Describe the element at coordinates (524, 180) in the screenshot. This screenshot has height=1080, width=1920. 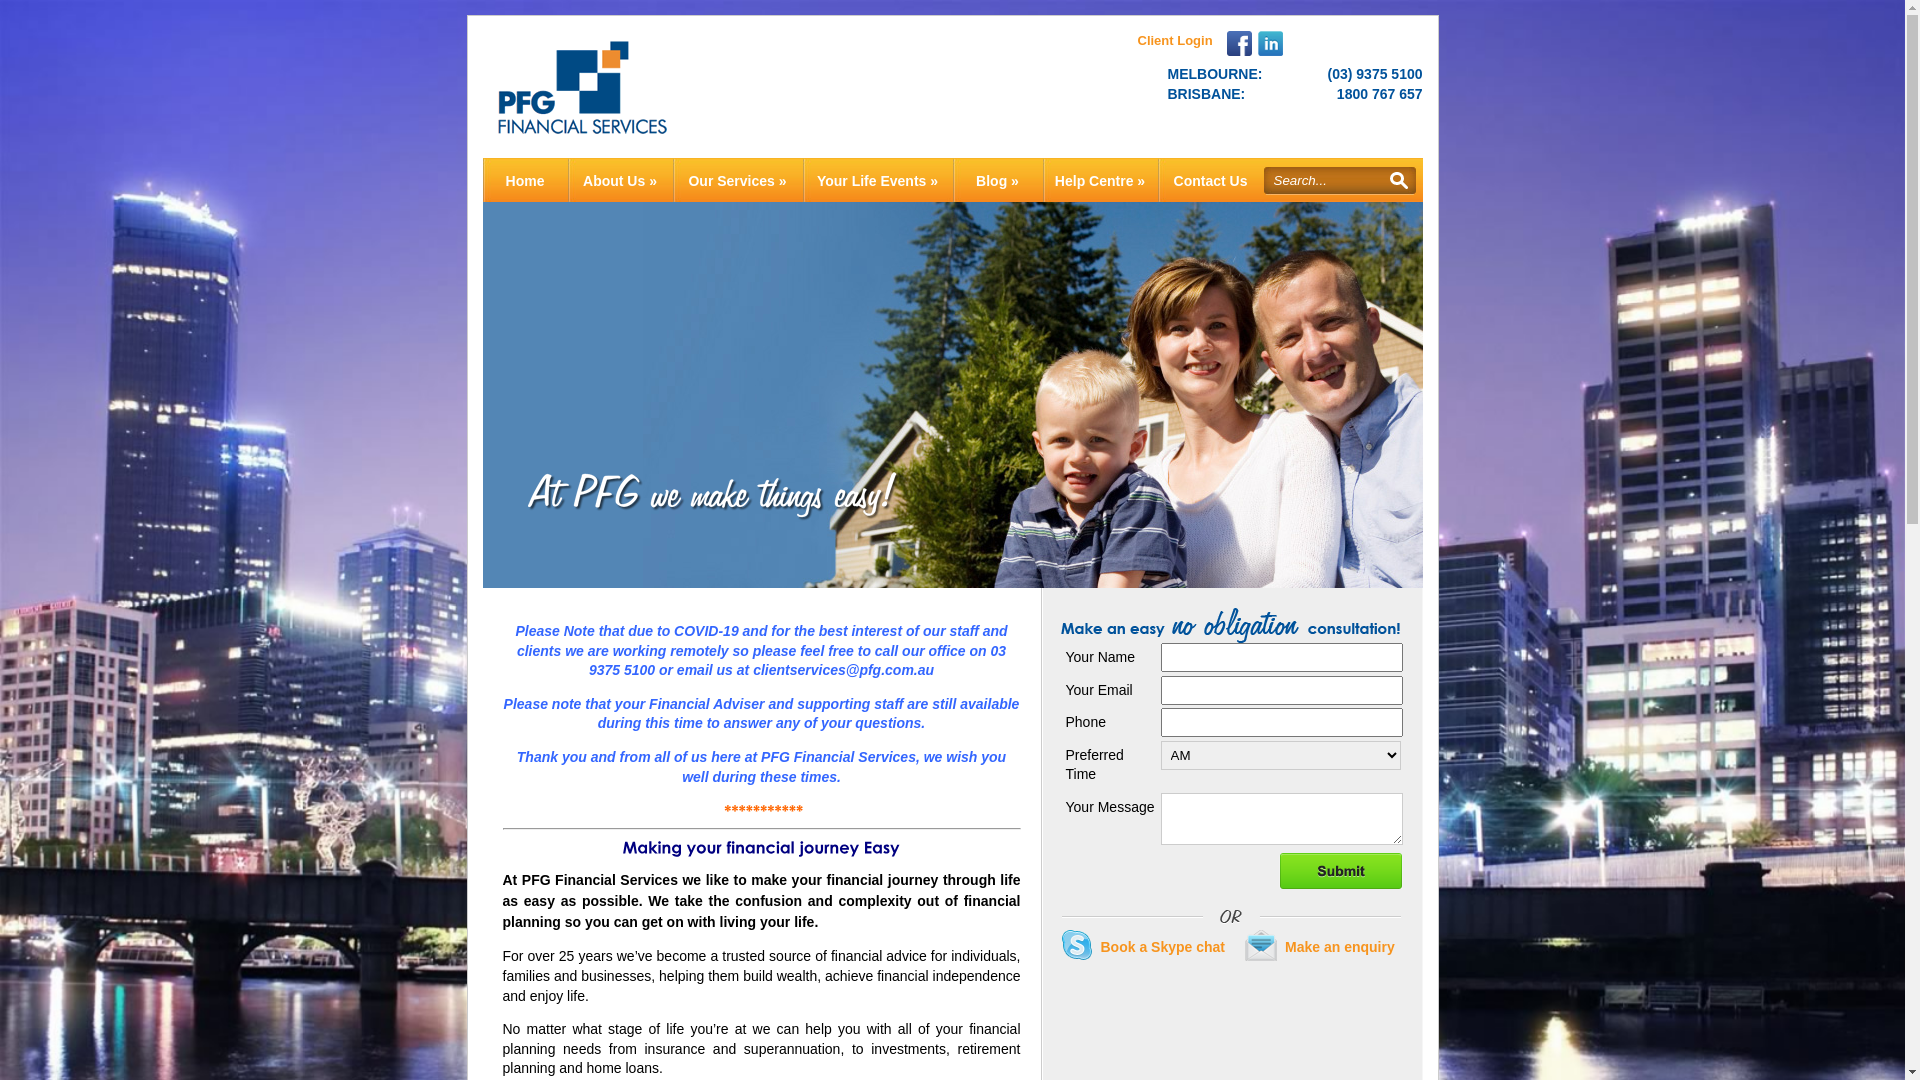
I see `Home` at that location.